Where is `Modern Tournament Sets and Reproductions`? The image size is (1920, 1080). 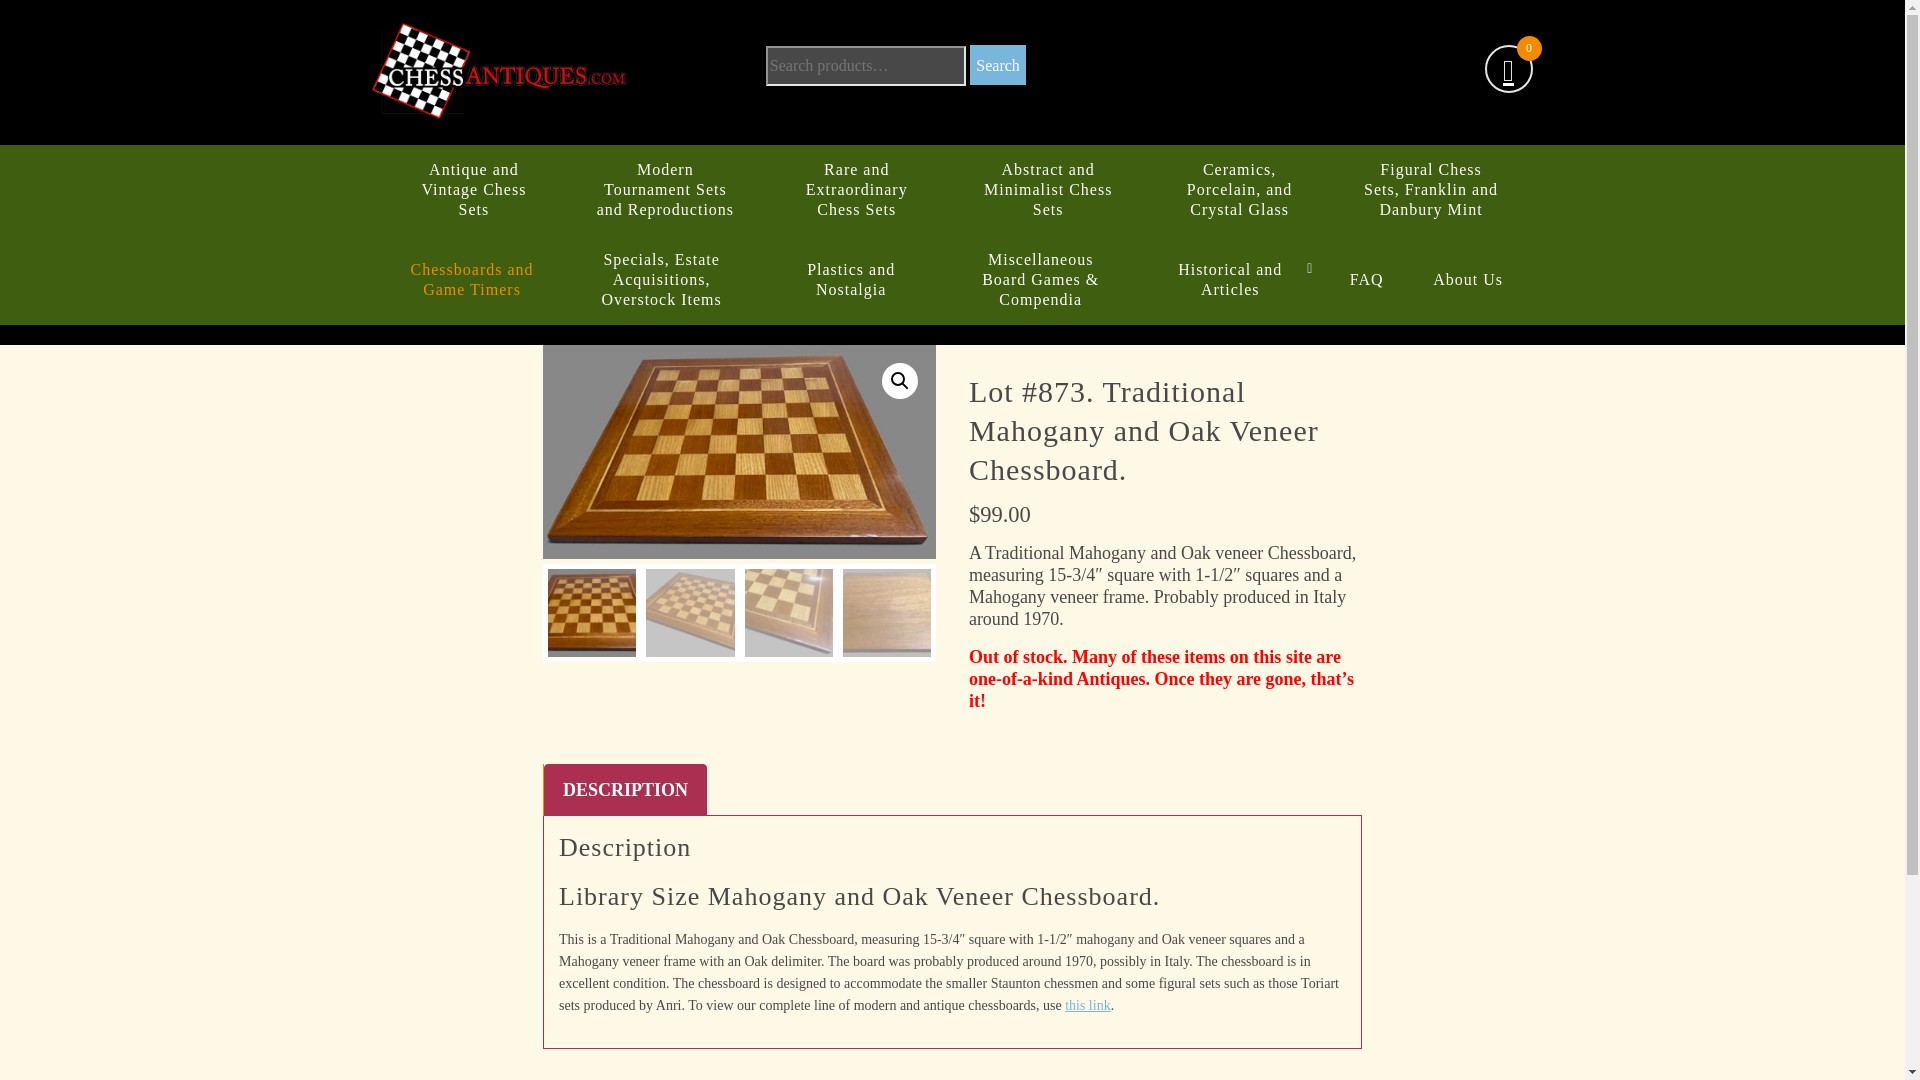
Modern Tournament Sets and Reproductions is located at coordinates (664, 190).